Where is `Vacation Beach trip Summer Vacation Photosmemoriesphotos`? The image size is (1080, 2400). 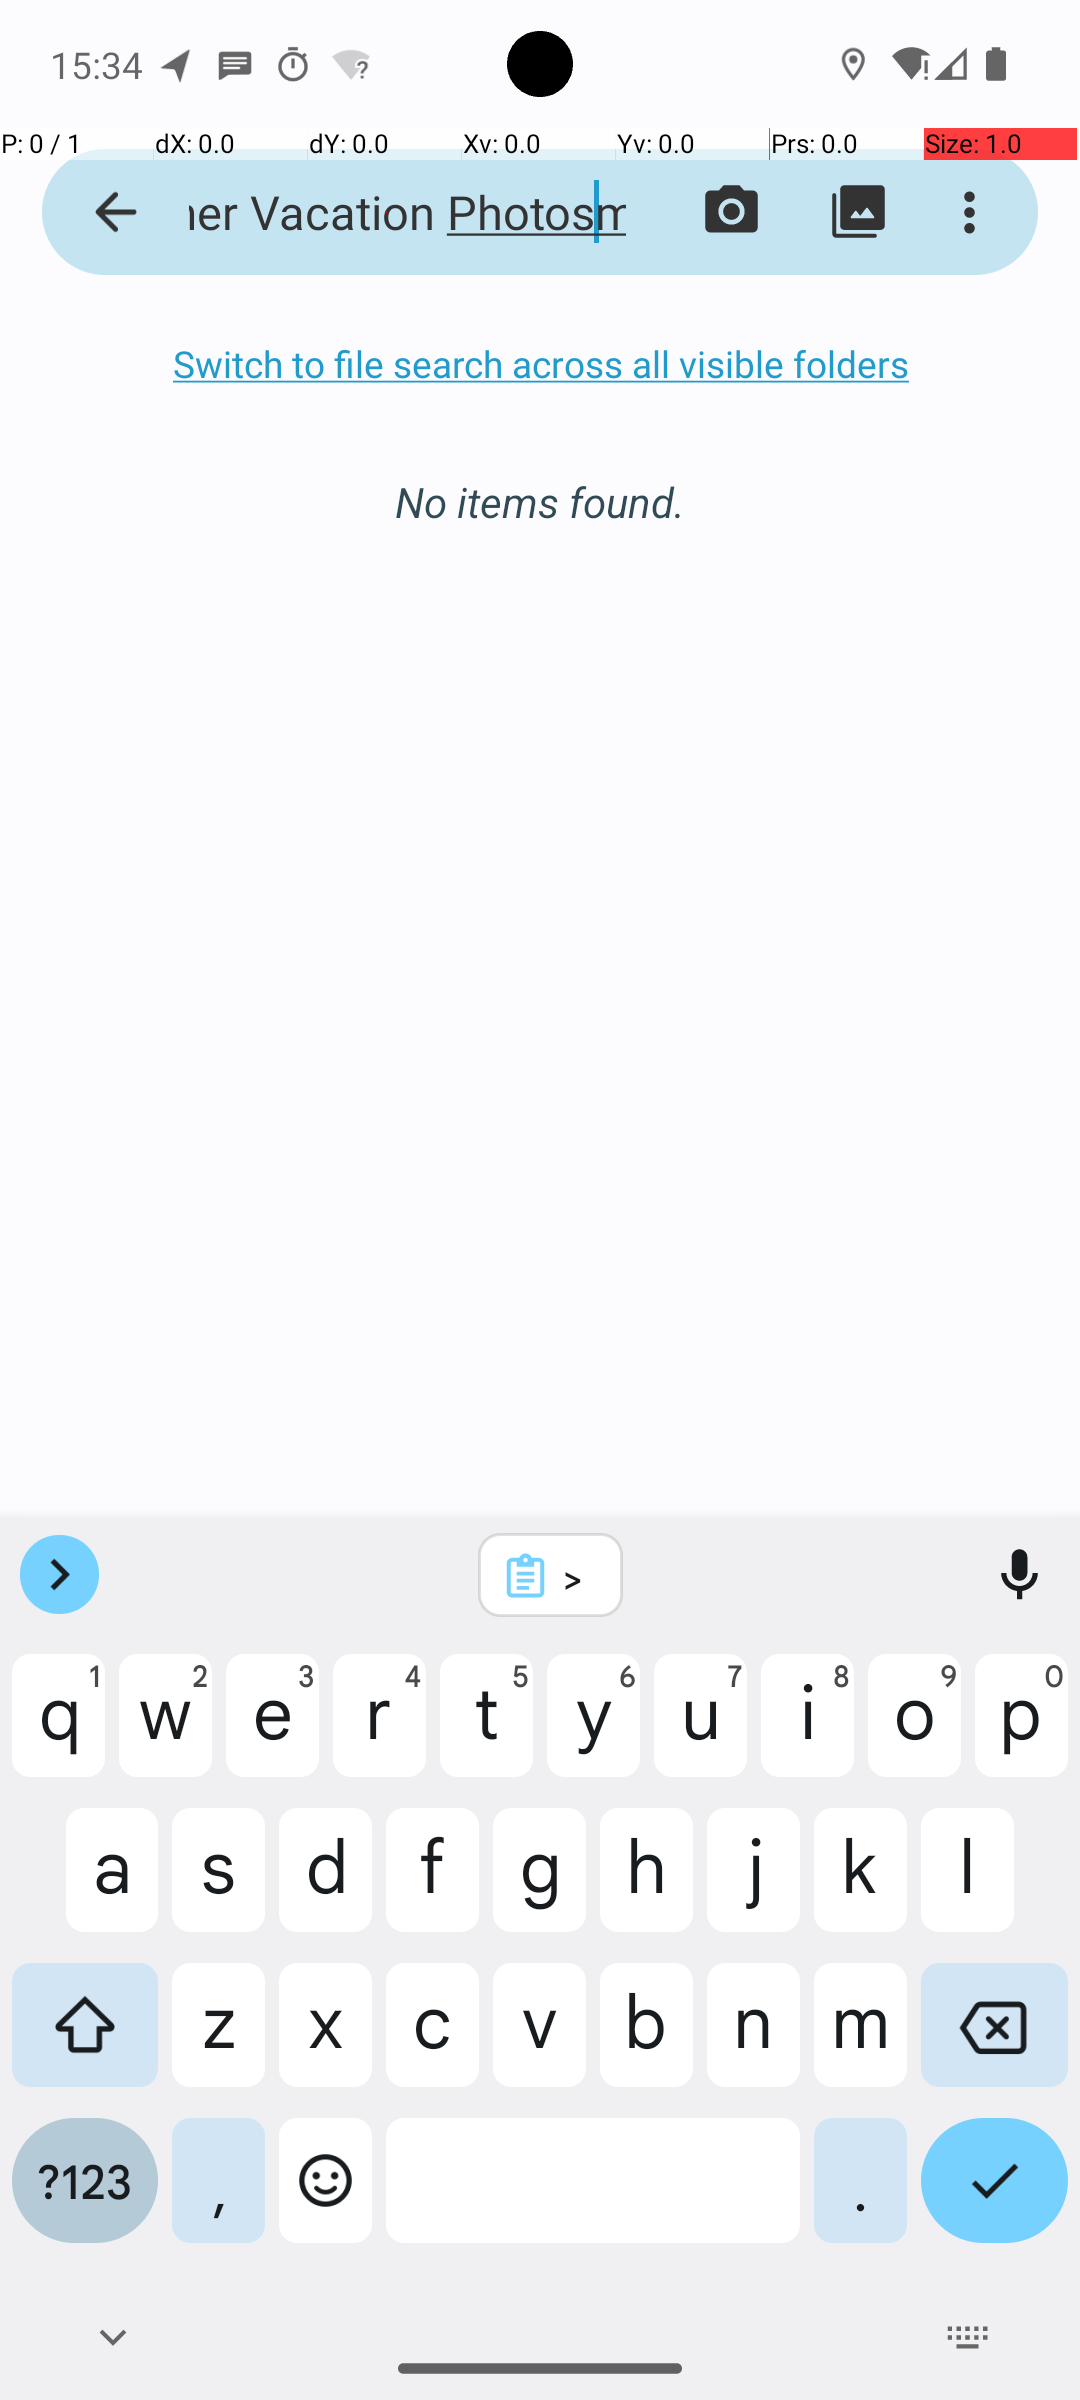 Vacation Beach trip Summer Vacation Photosmemoriesphotos is located at coordinates (386, 212).